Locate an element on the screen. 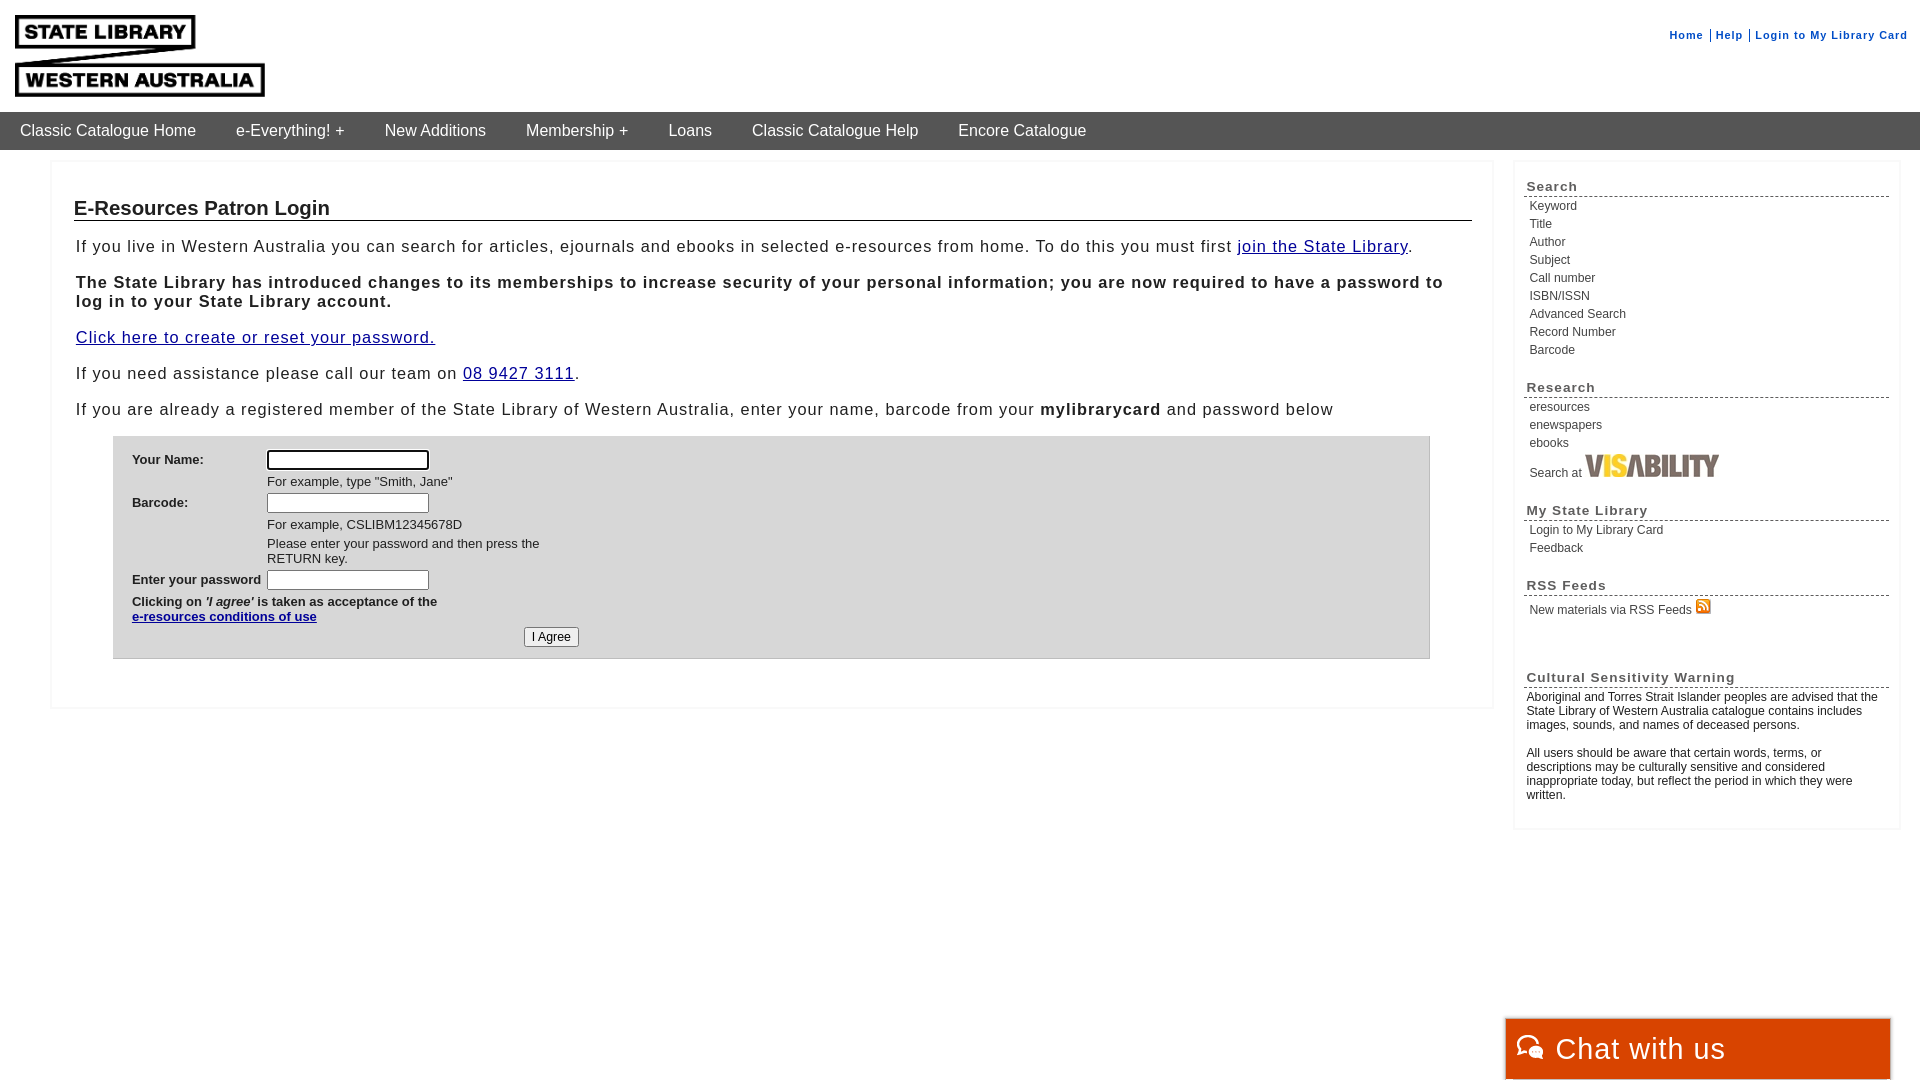 The image size is (1920, 1080). Title is located at coordinates (1708, 224).